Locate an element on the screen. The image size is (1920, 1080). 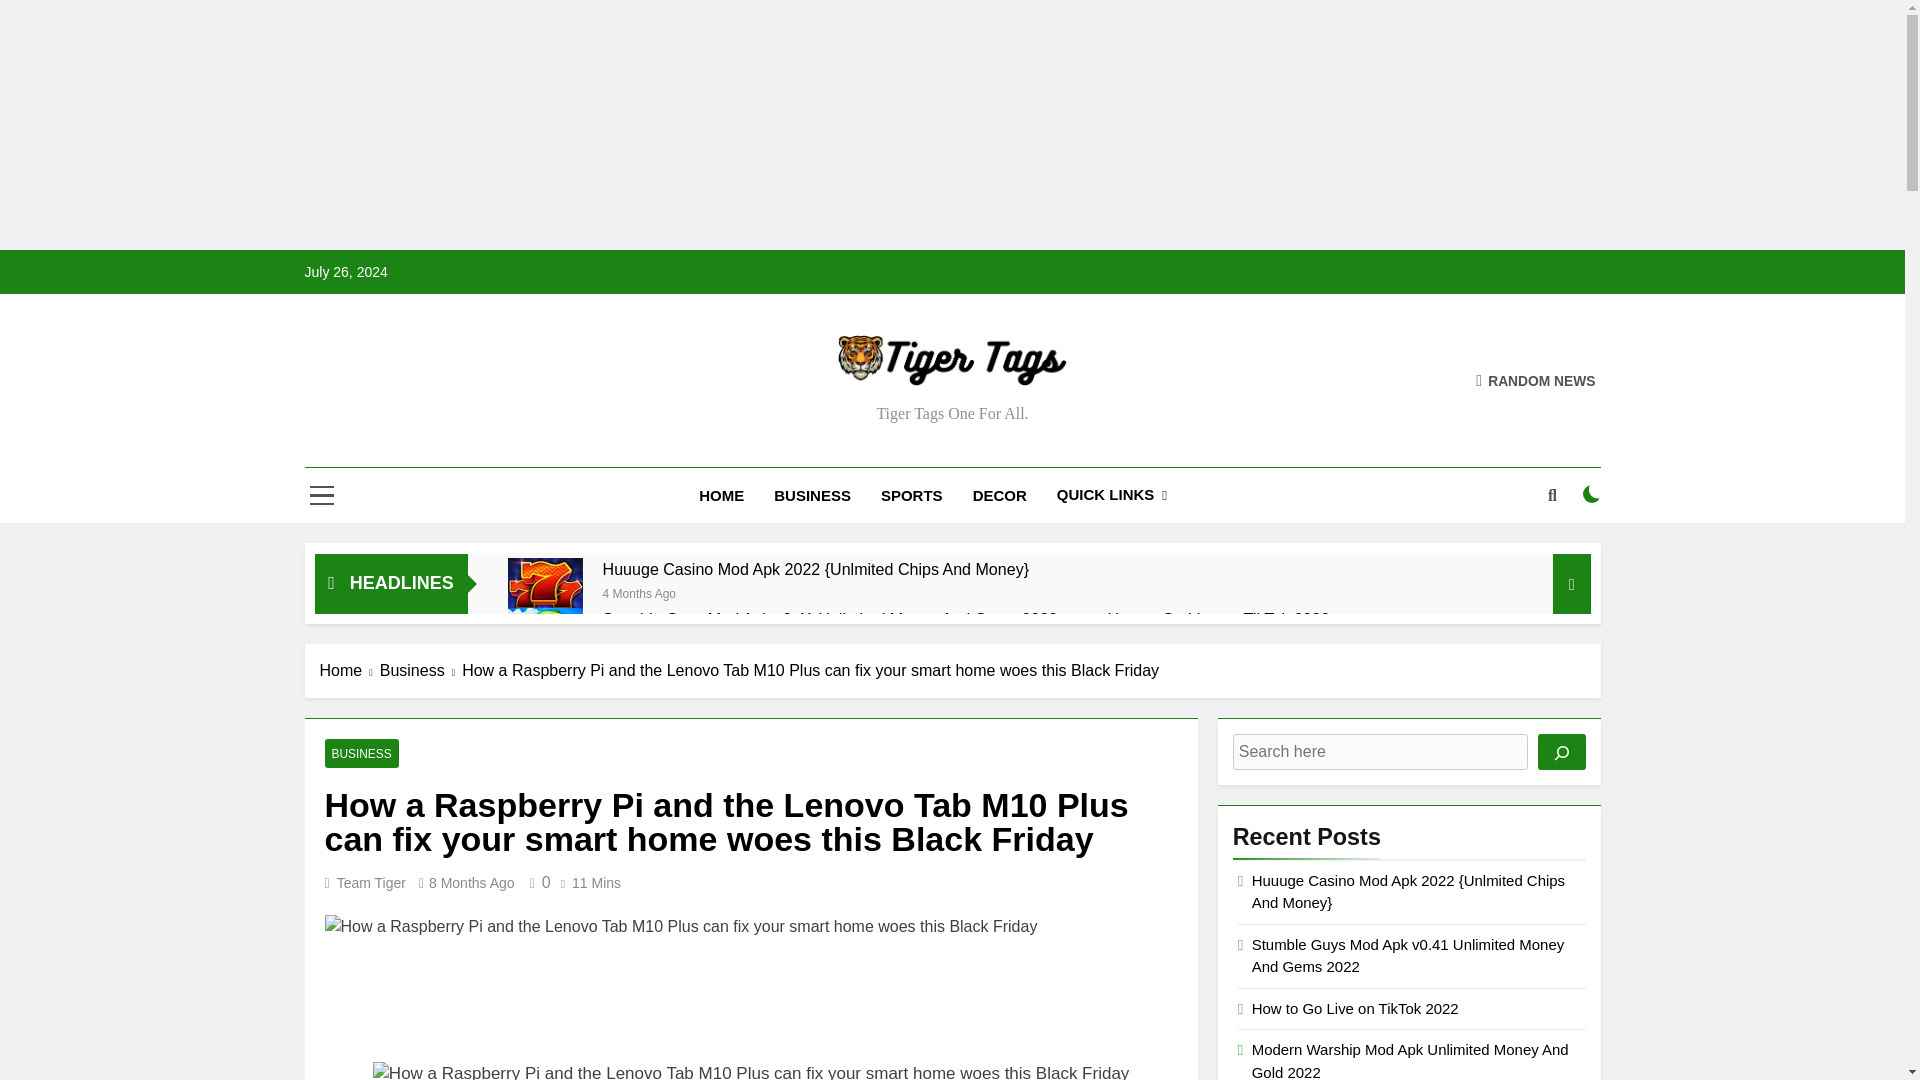
Stumble Guys Mod Apk v0.41 Unlimited Money And Gems 2022 is located at coordinates (546, 645).